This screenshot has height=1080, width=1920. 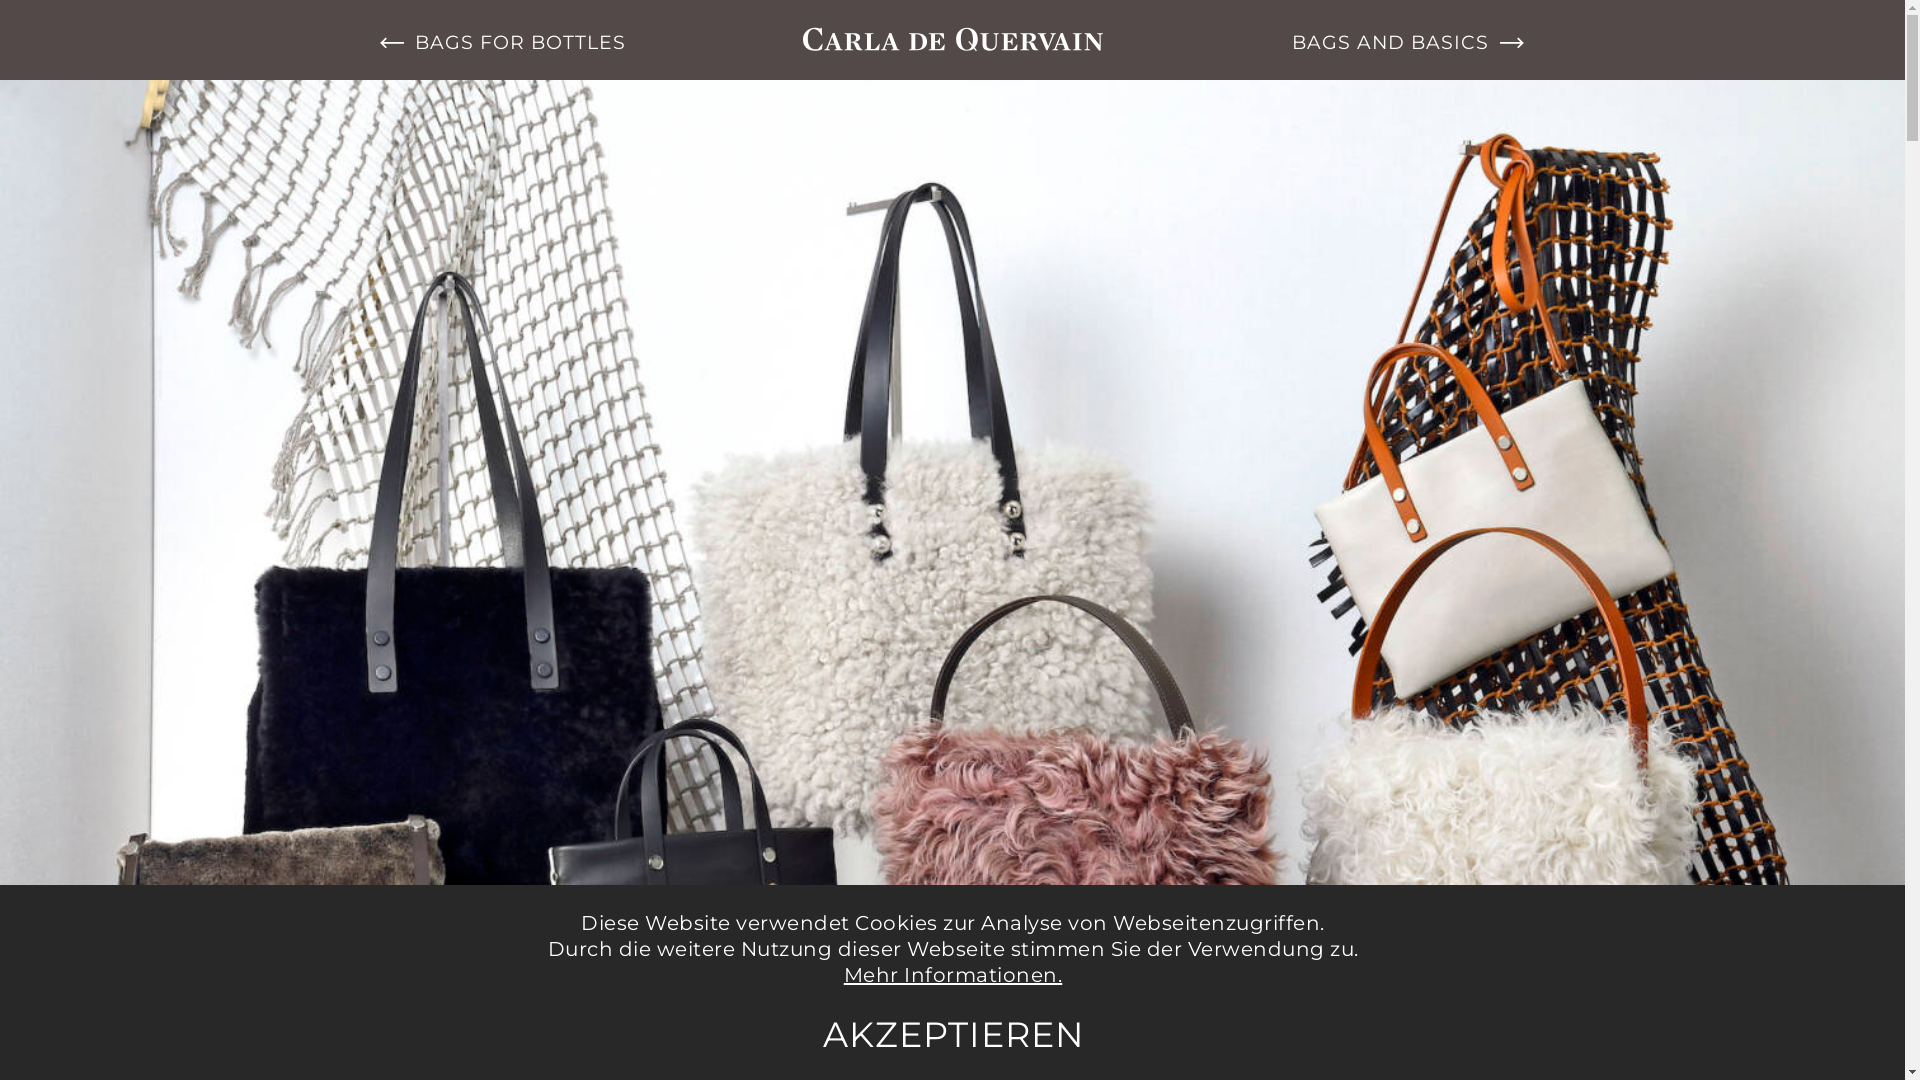 What do you see at coordinates (953, 40) in the screenshot?
I see `Toggle navigation` at bounding box center [953, 40].